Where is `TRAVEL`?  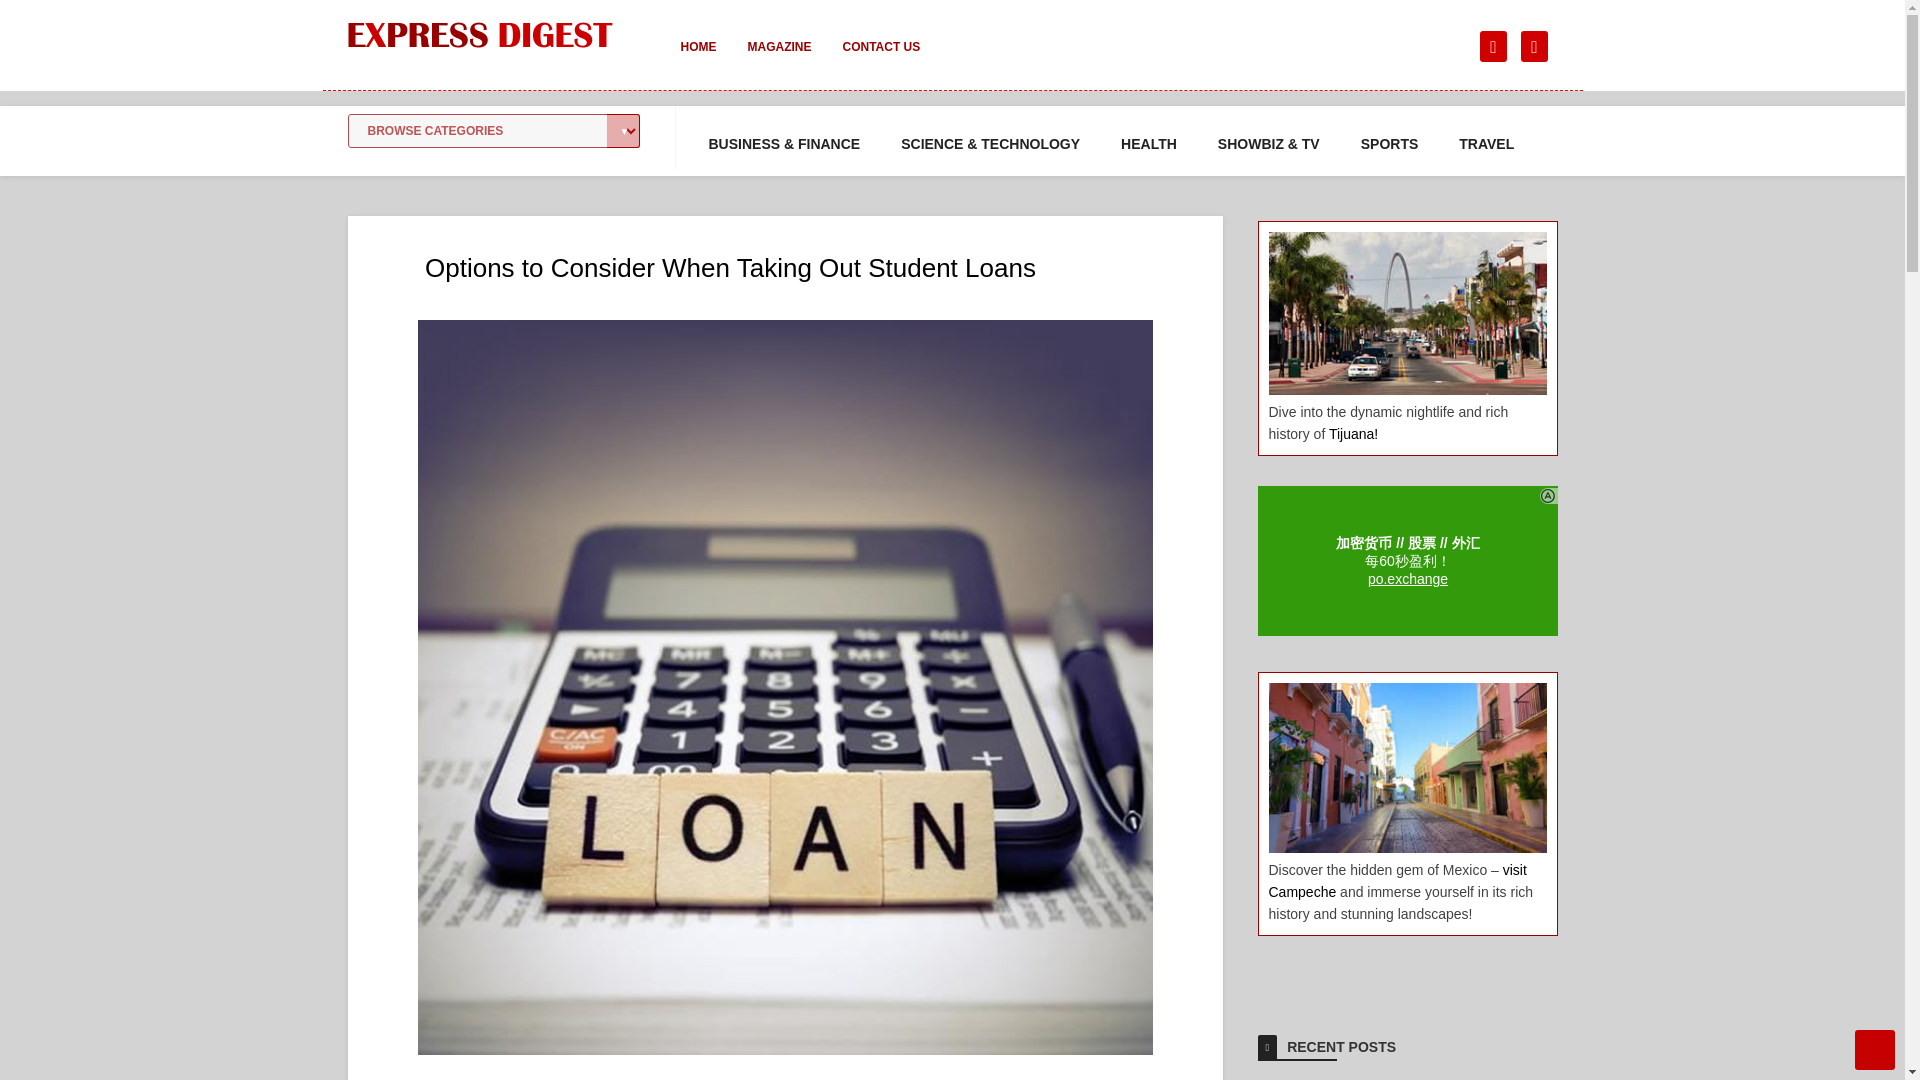 TRAVEL is located at coordinates (1486, 144).